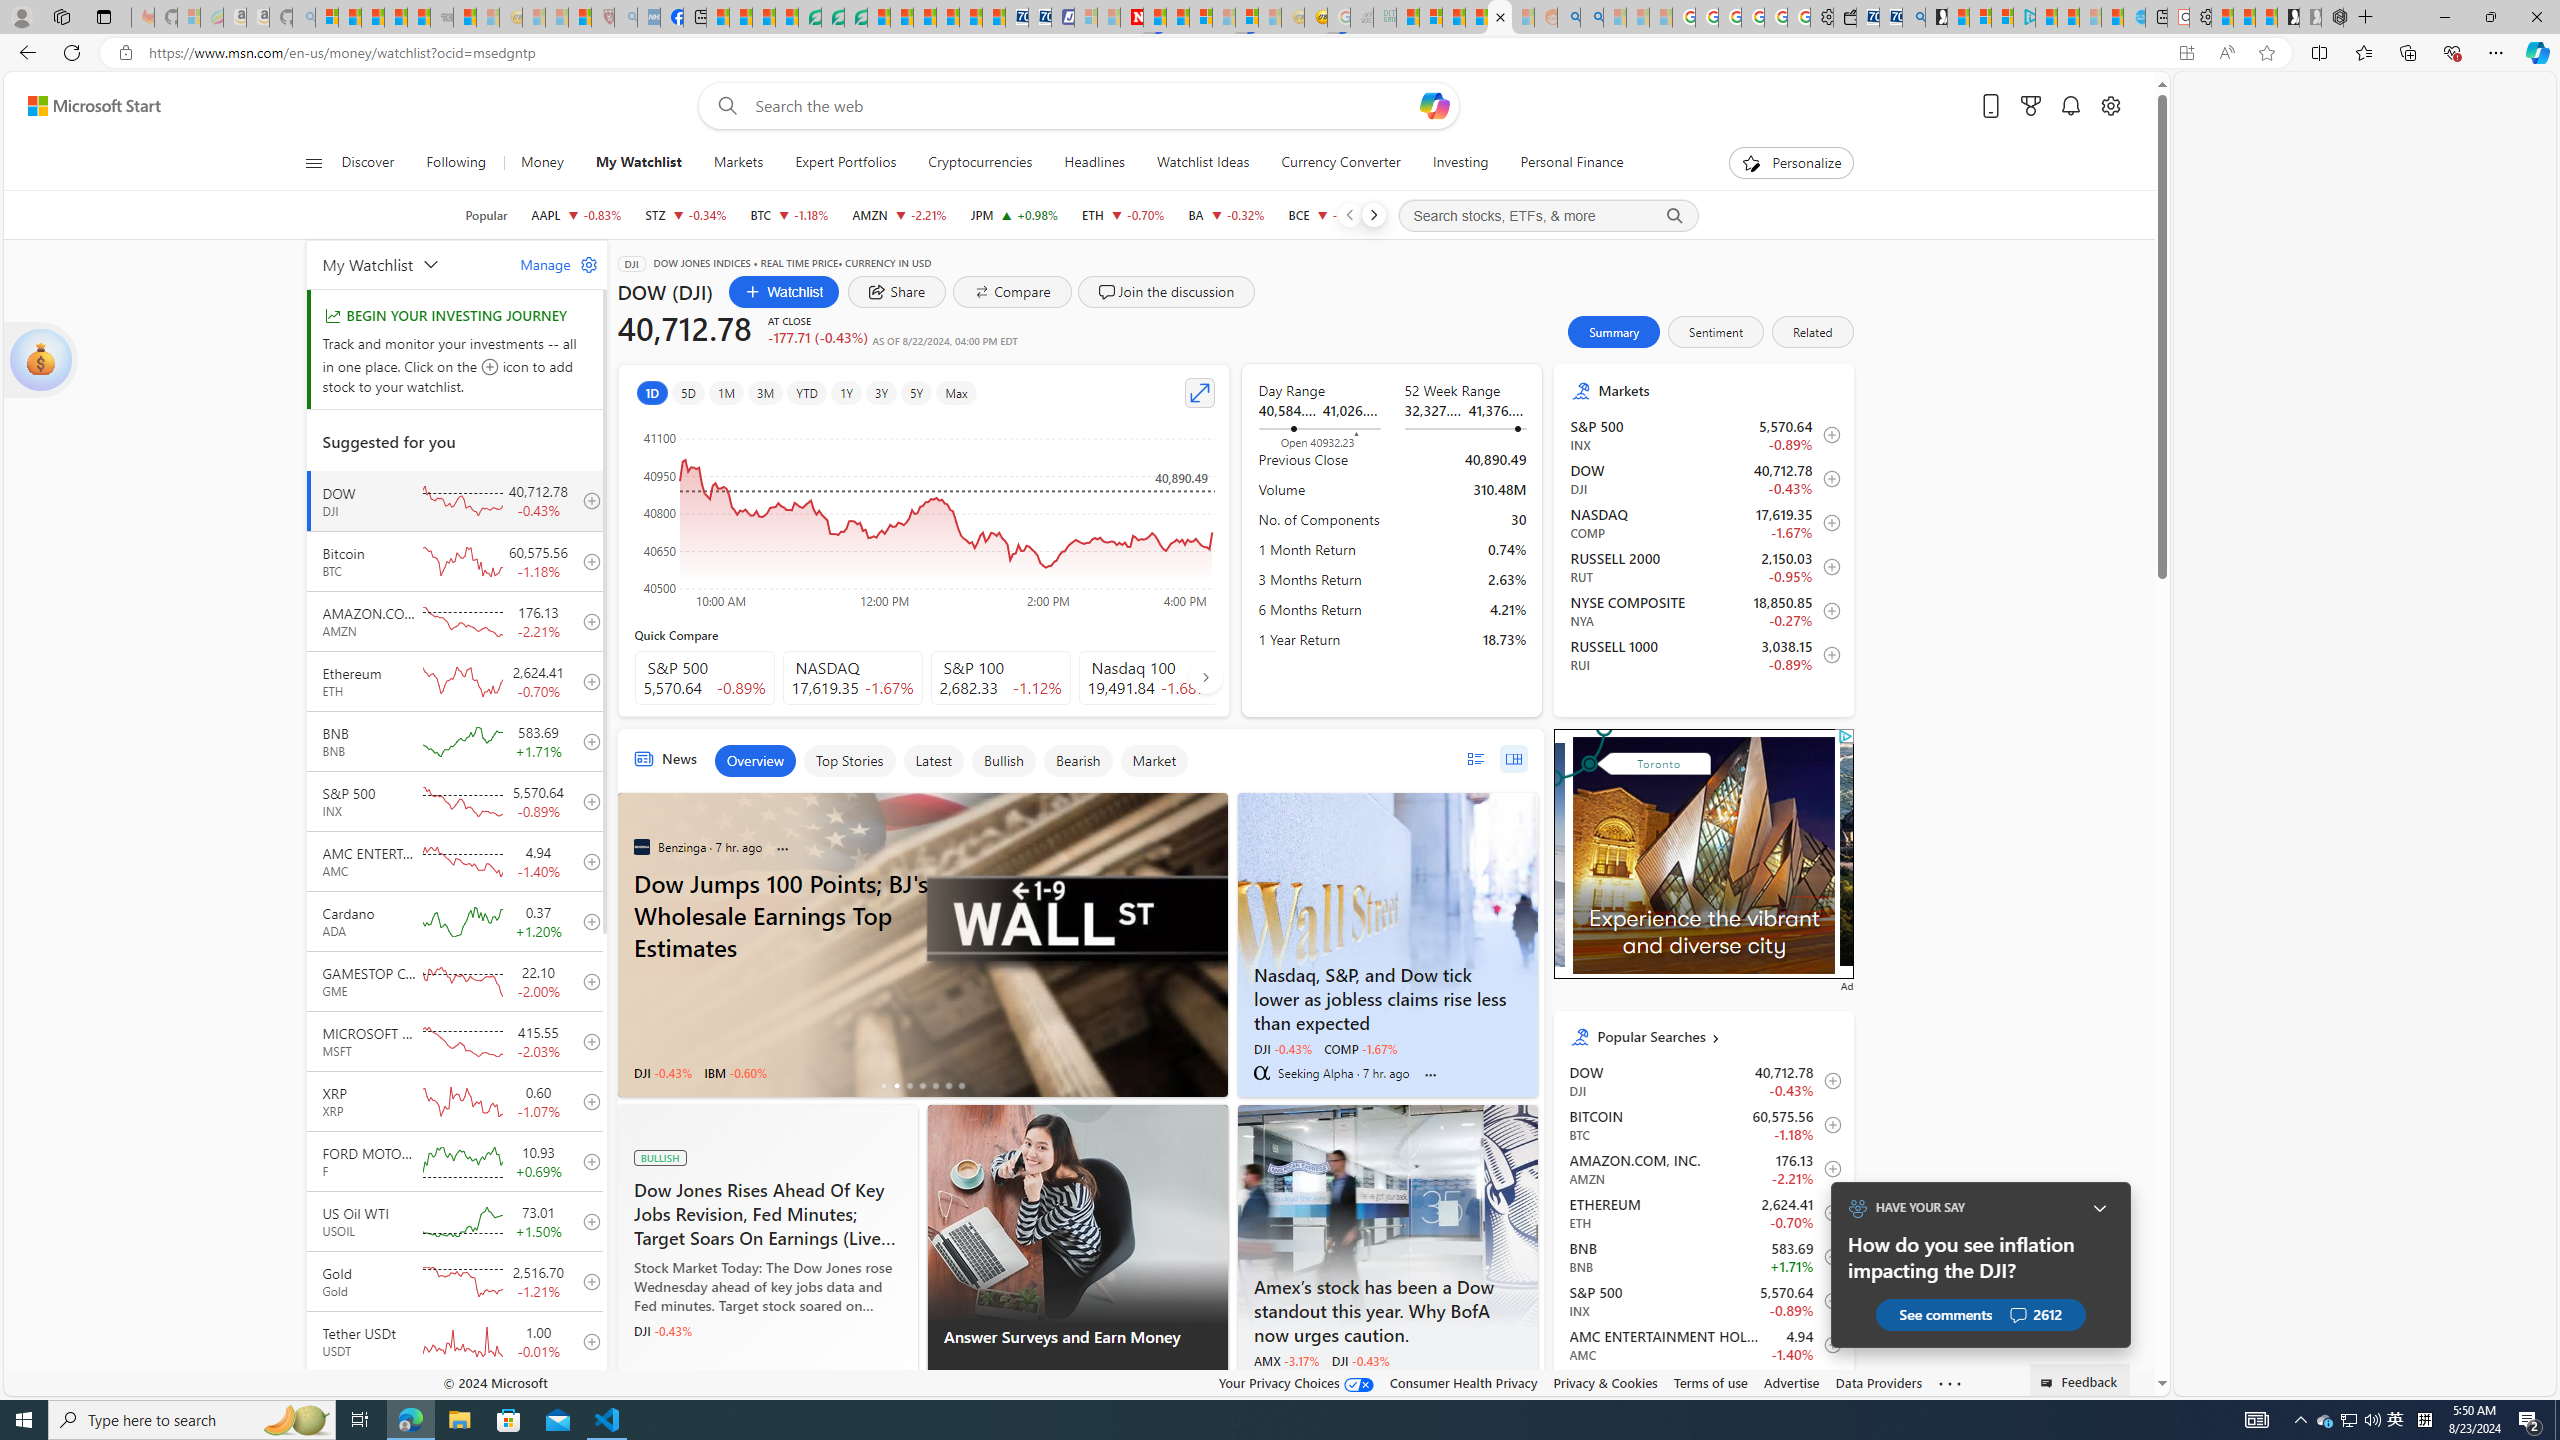 This screenshot has height=1440, width=2560. What do you see at coordinates (810, 17) in the screenshot?
I see `LendingTree - Compare Lenders` at bounding box center [810, 17].